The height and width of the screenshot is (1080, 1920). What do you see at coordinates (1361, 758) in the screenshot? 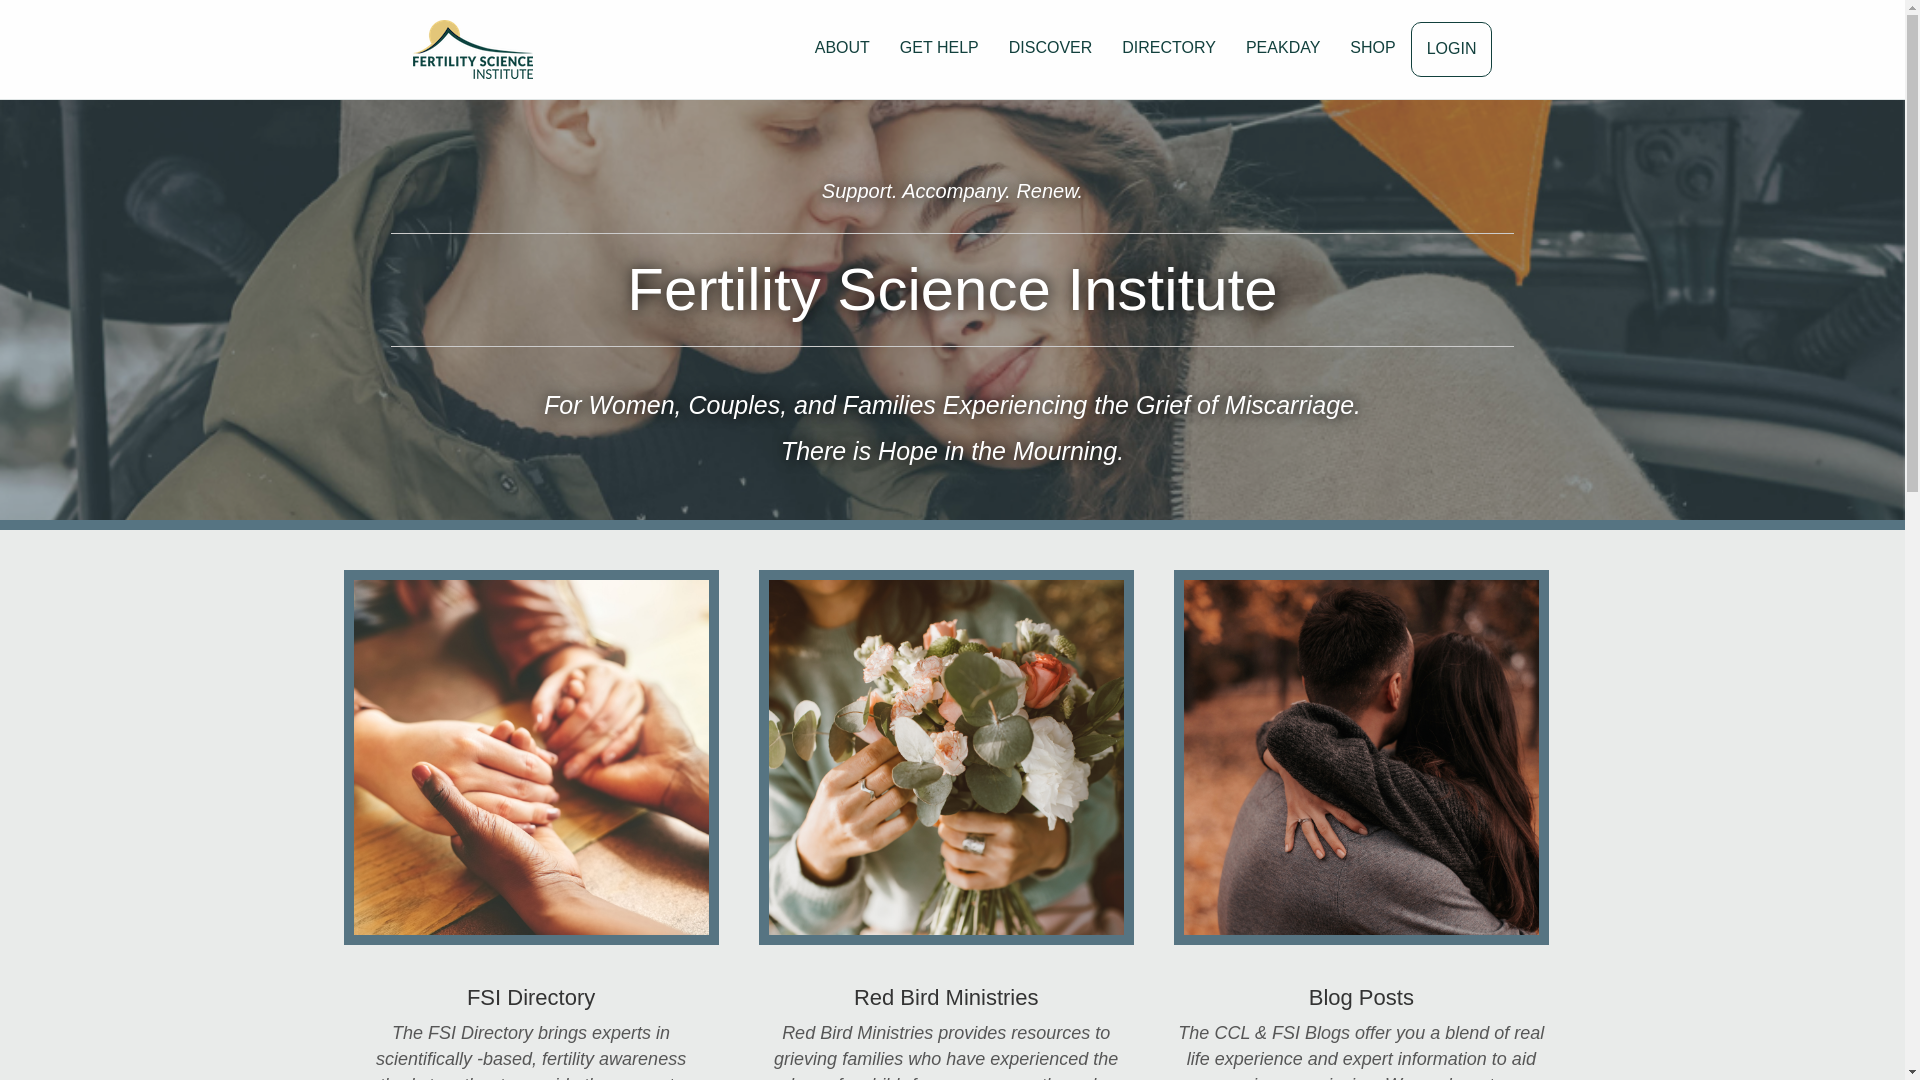
I see `Hugging` at bounding box center [1361, 758].